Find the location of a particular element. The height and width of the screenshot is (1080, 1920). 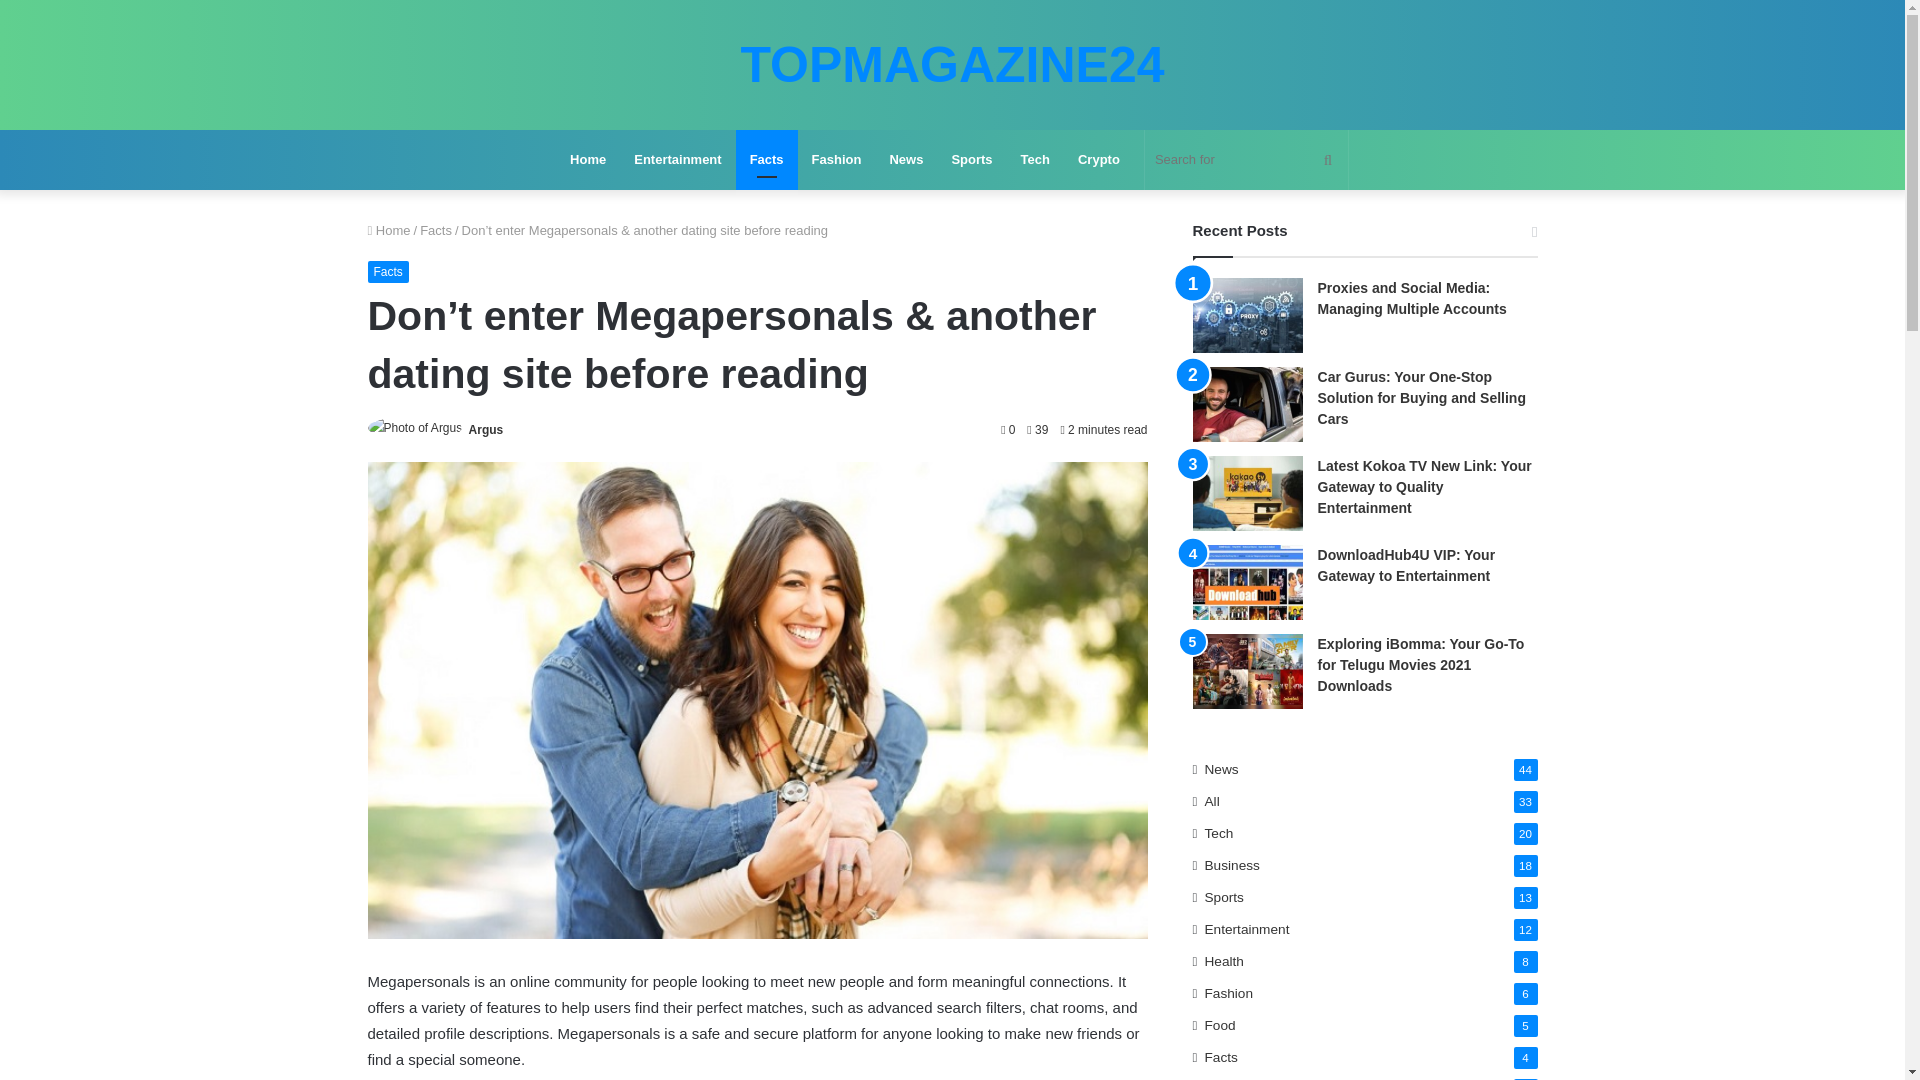

TOPMAGAZINE24 is located at coordinates (951, 64).